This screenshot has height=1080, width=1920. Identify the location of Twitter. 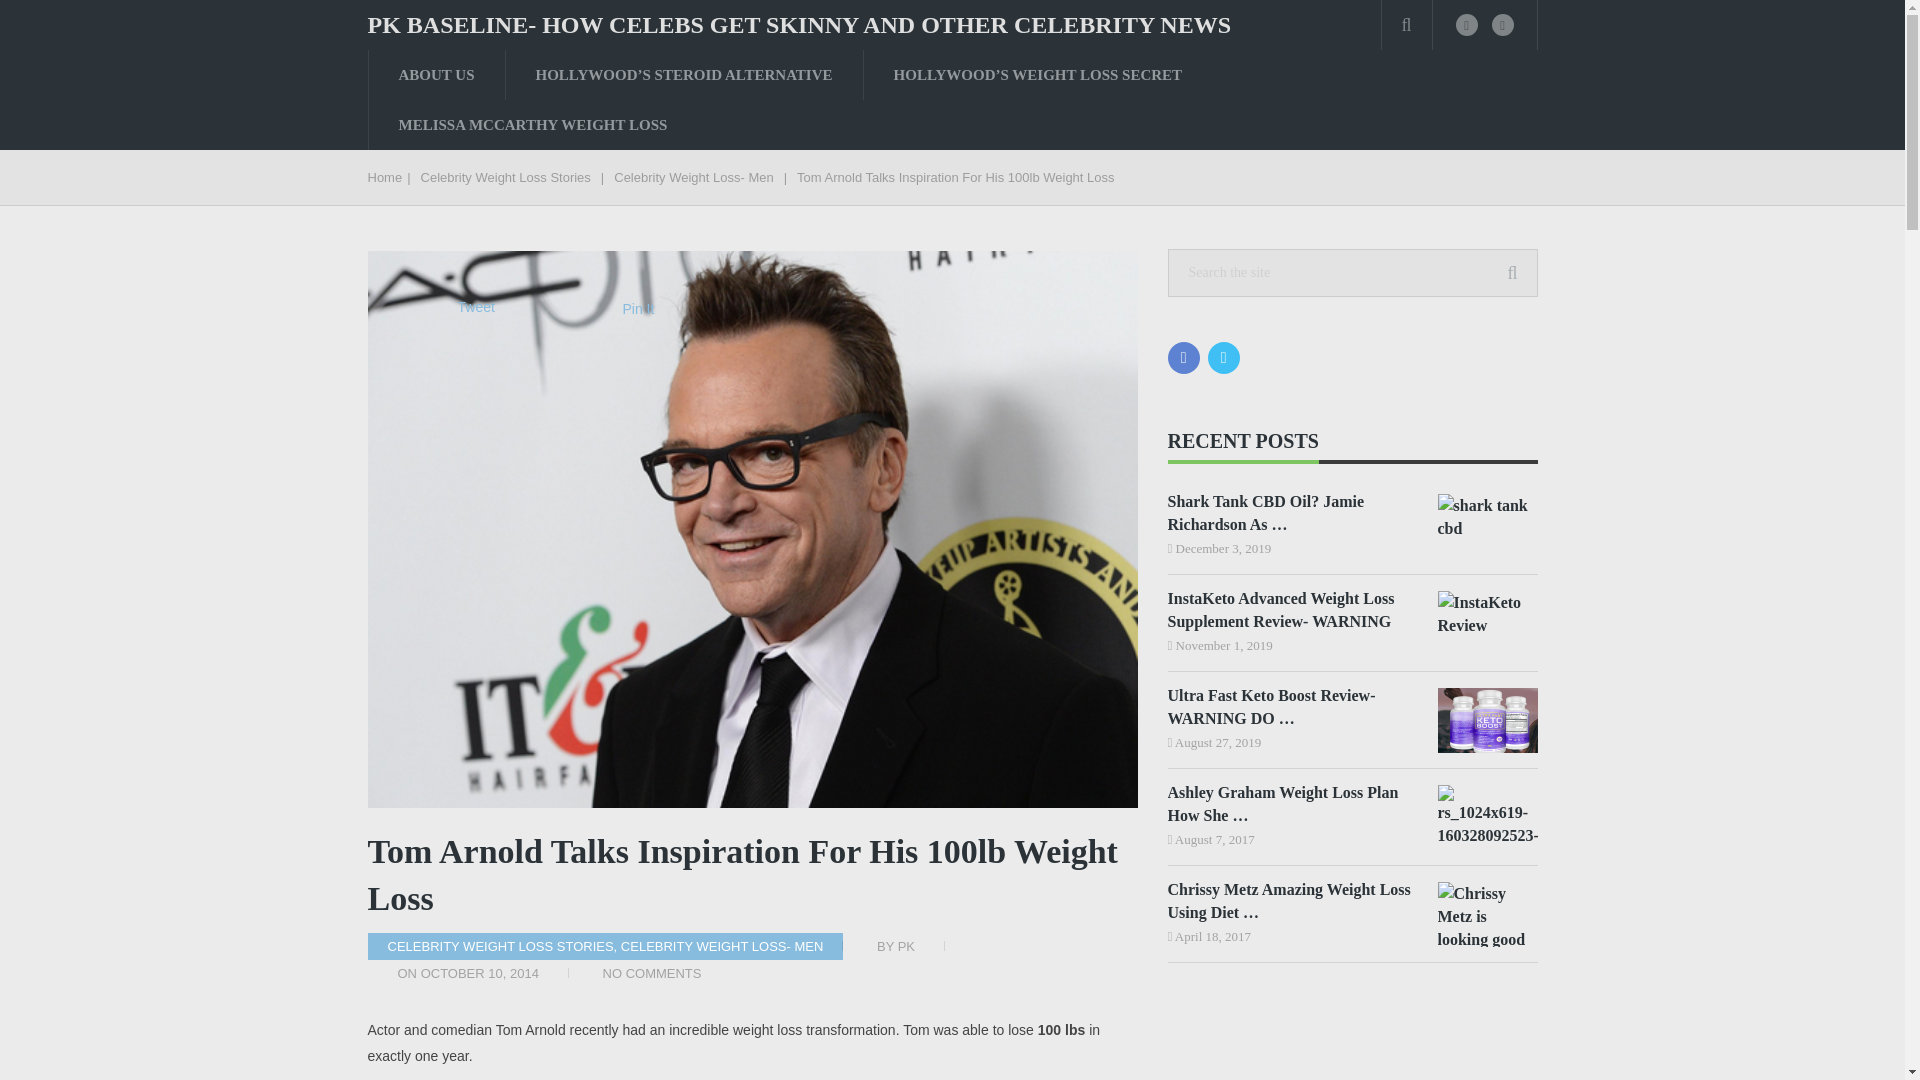
(1224, 358).